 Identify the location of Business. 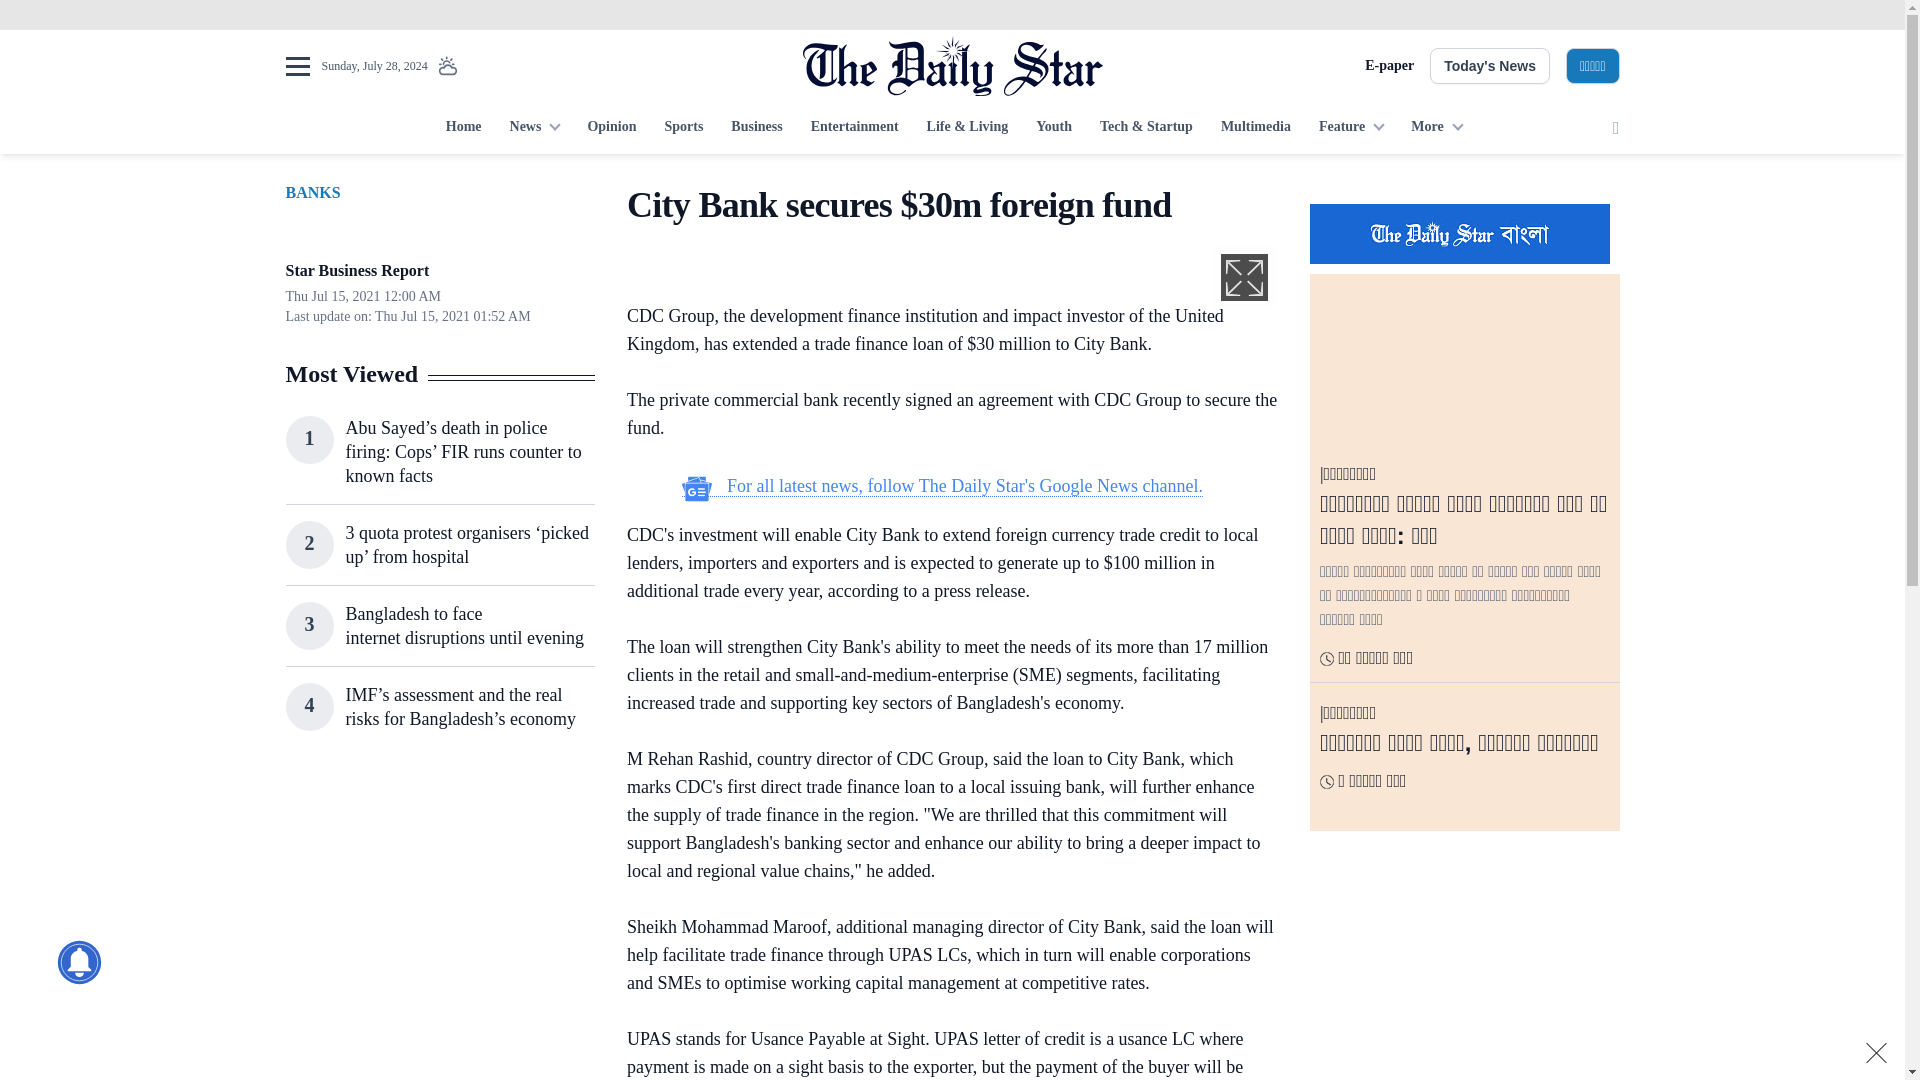
(756, 128).